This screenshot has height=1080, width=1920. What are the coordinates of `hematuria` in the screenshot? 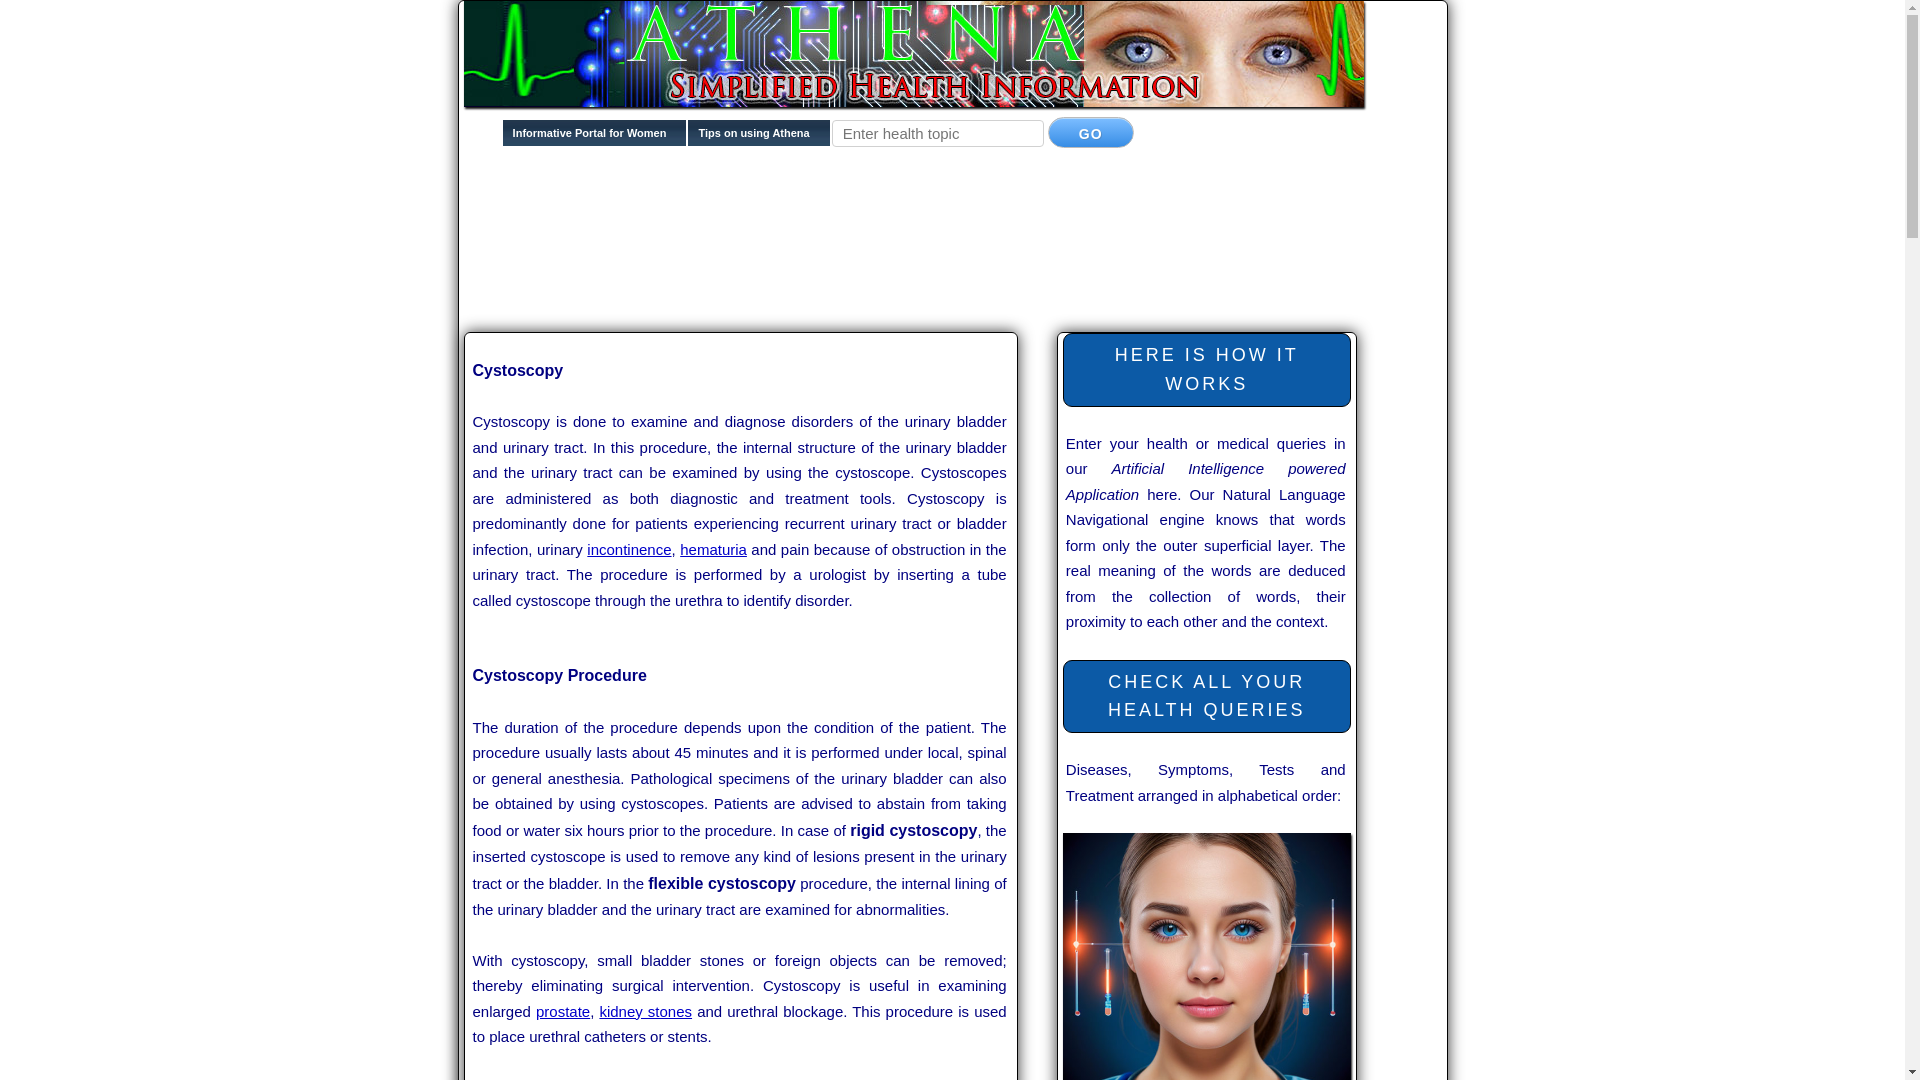 It's located at (712, 550).